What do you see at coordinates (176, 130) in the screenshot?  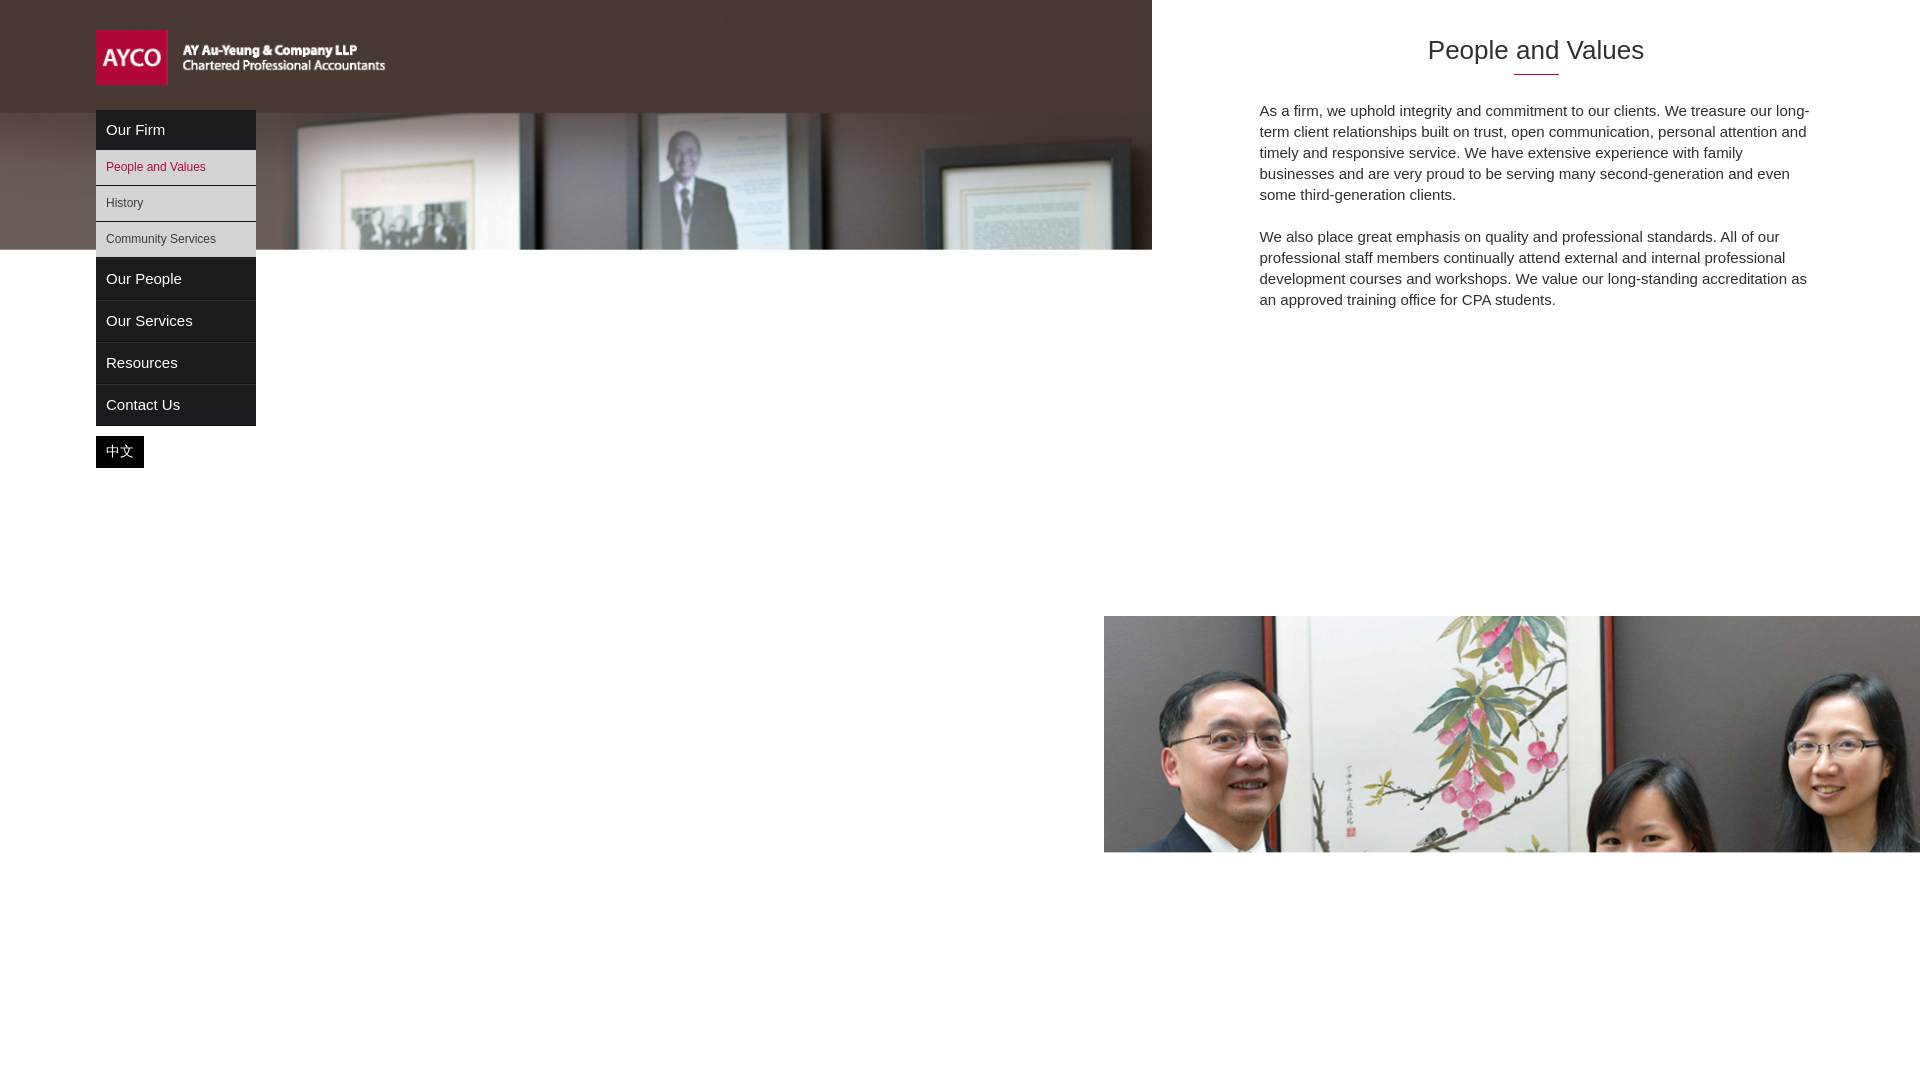 I see `Our Firm` at bounding box center [176, 130].